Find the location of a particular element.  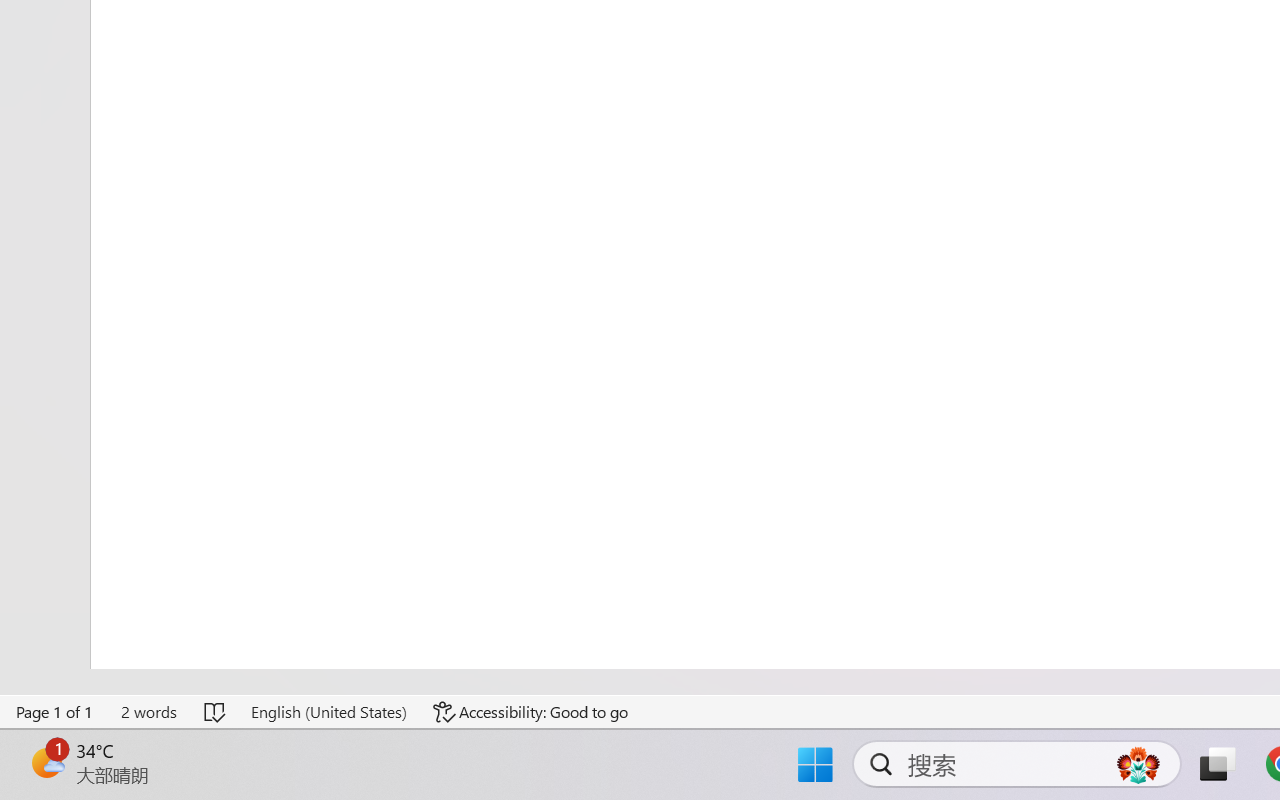

Language English (United States) is located at coordinates (328, 712).